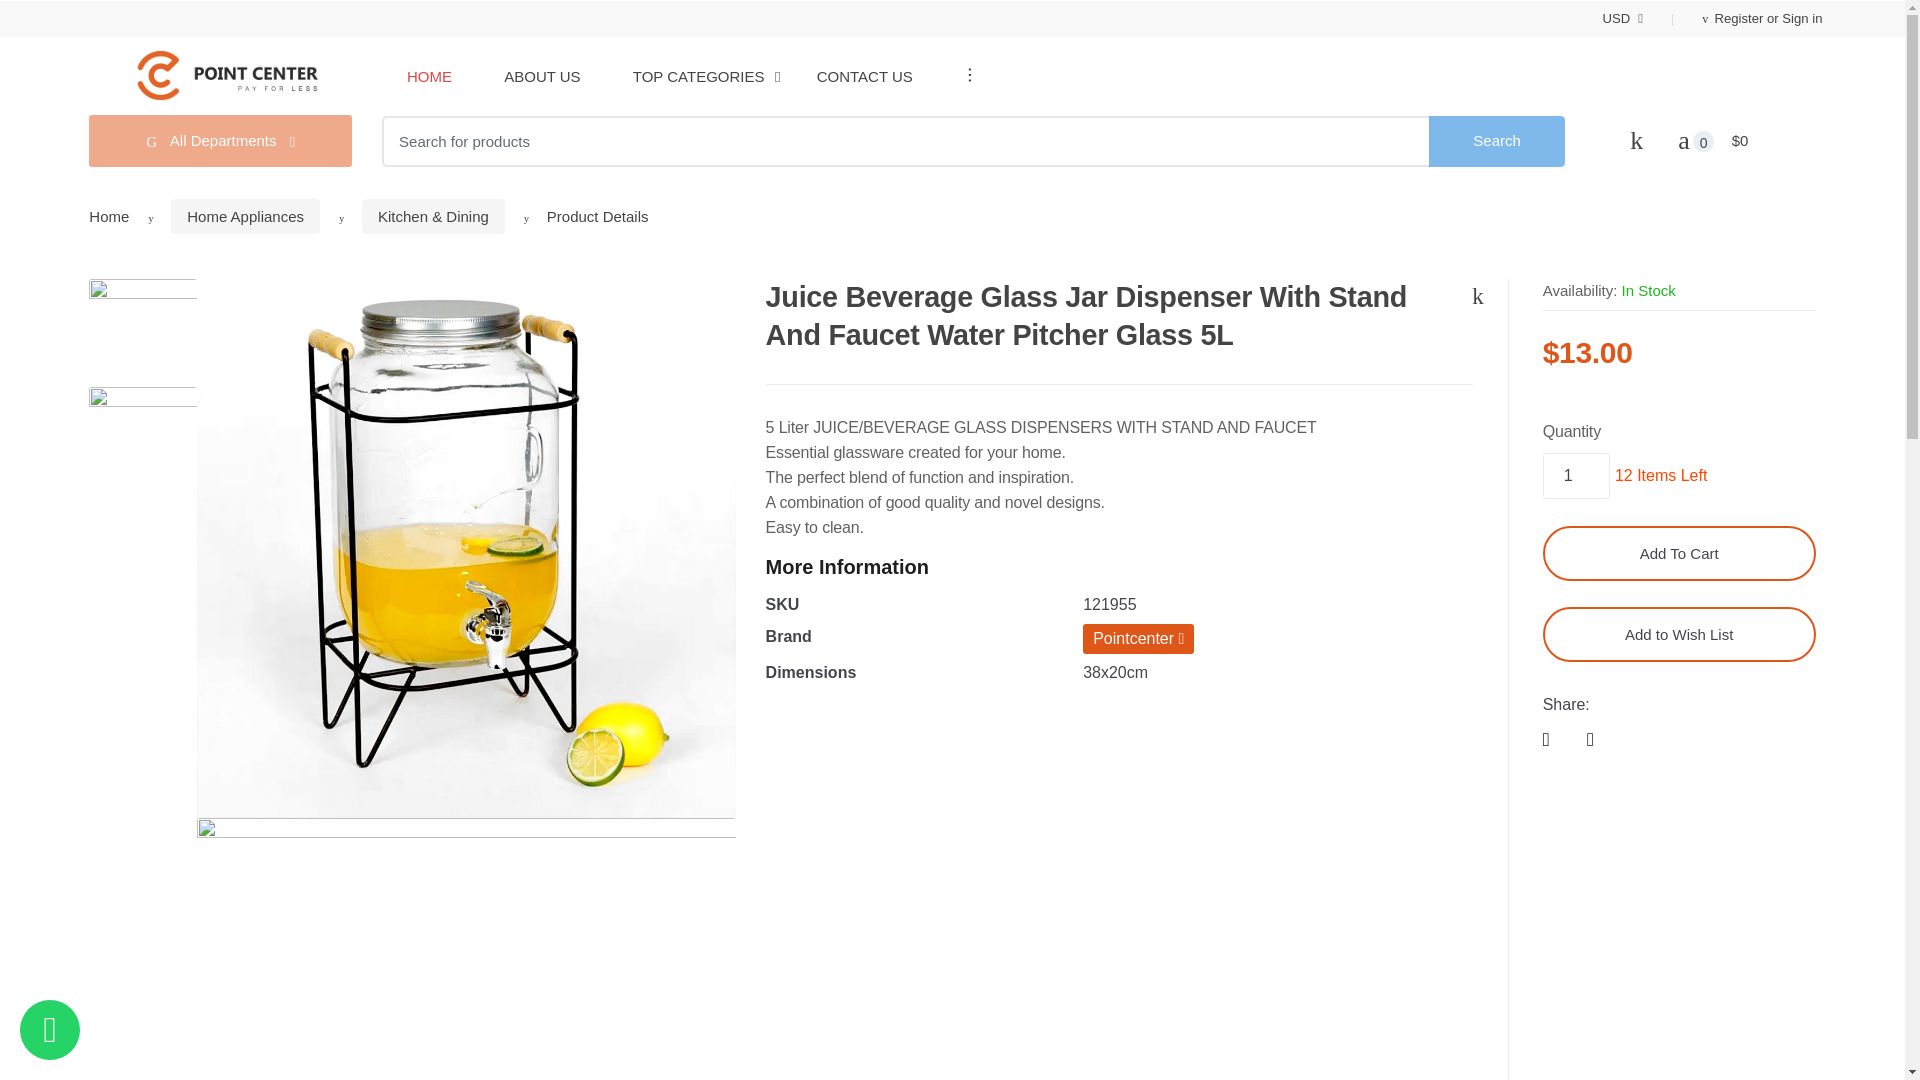  What do you see at coordinates (1747, 141) in the screenshot?
I see `View your shopping cart` at bounding box center [1747, 141].